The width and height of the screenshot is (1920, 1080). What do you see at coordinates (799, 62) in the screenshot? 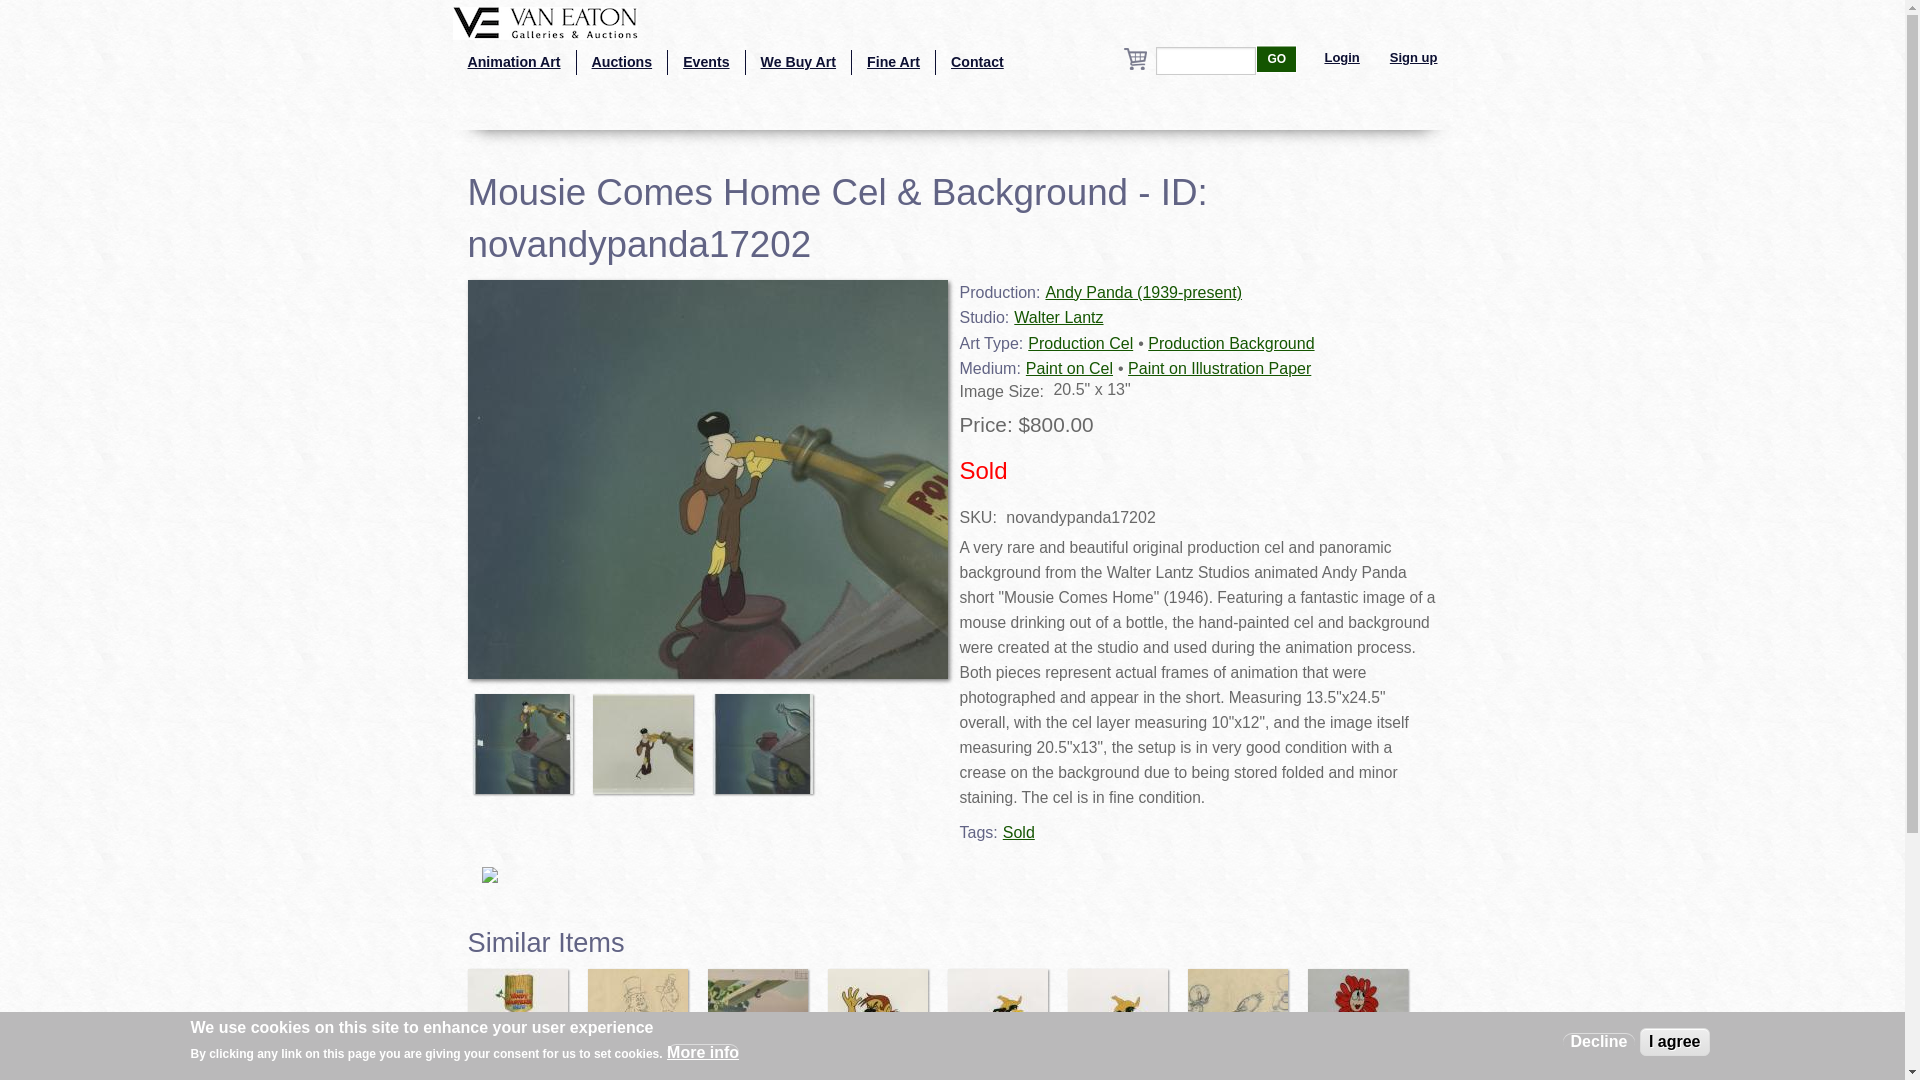
I see `We Buy Art` at bounding box center [799, 62].